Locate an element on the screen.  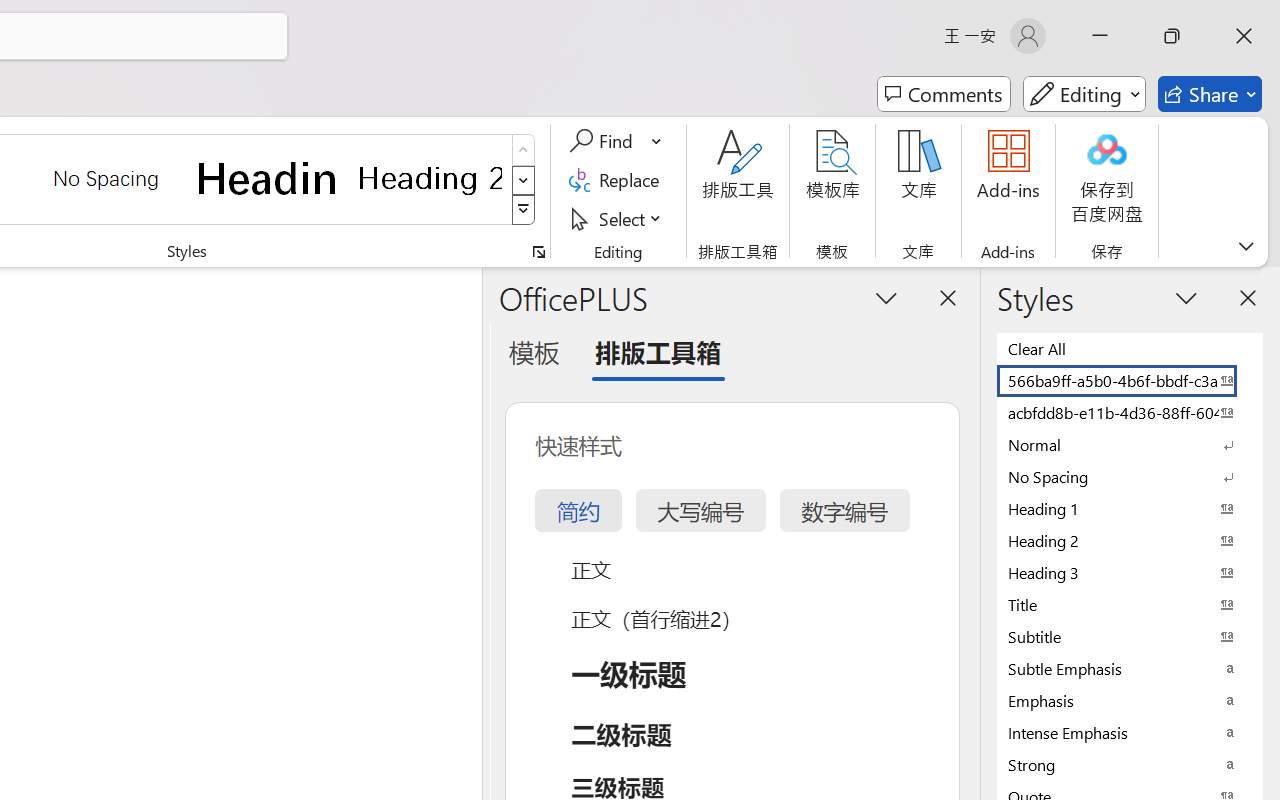
Styles is located at coordinates (524, 210).